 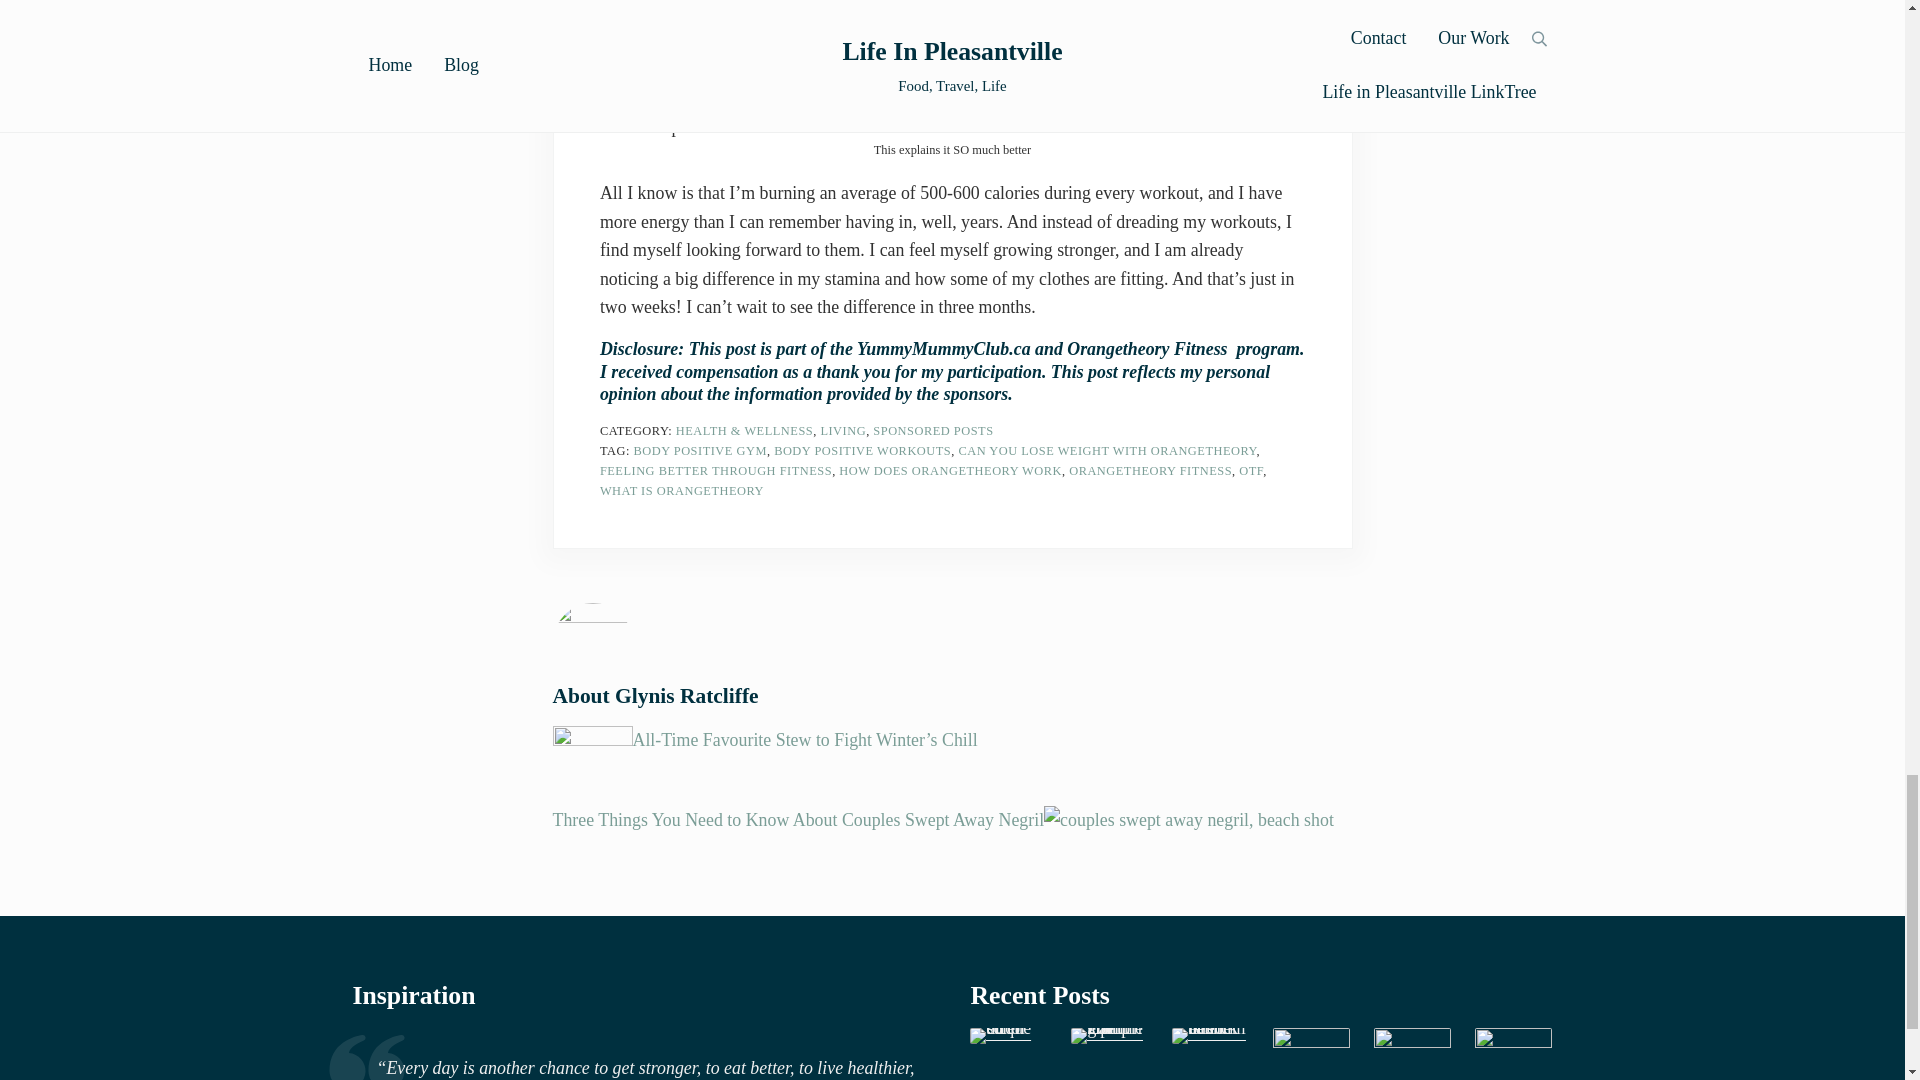 What do you see at coordinates (1106, 450) in the screenshot?
I see `CAN YOU LOSE WEIGHT WITH ORANGETHEORY` at bounding box center [1106, 450].